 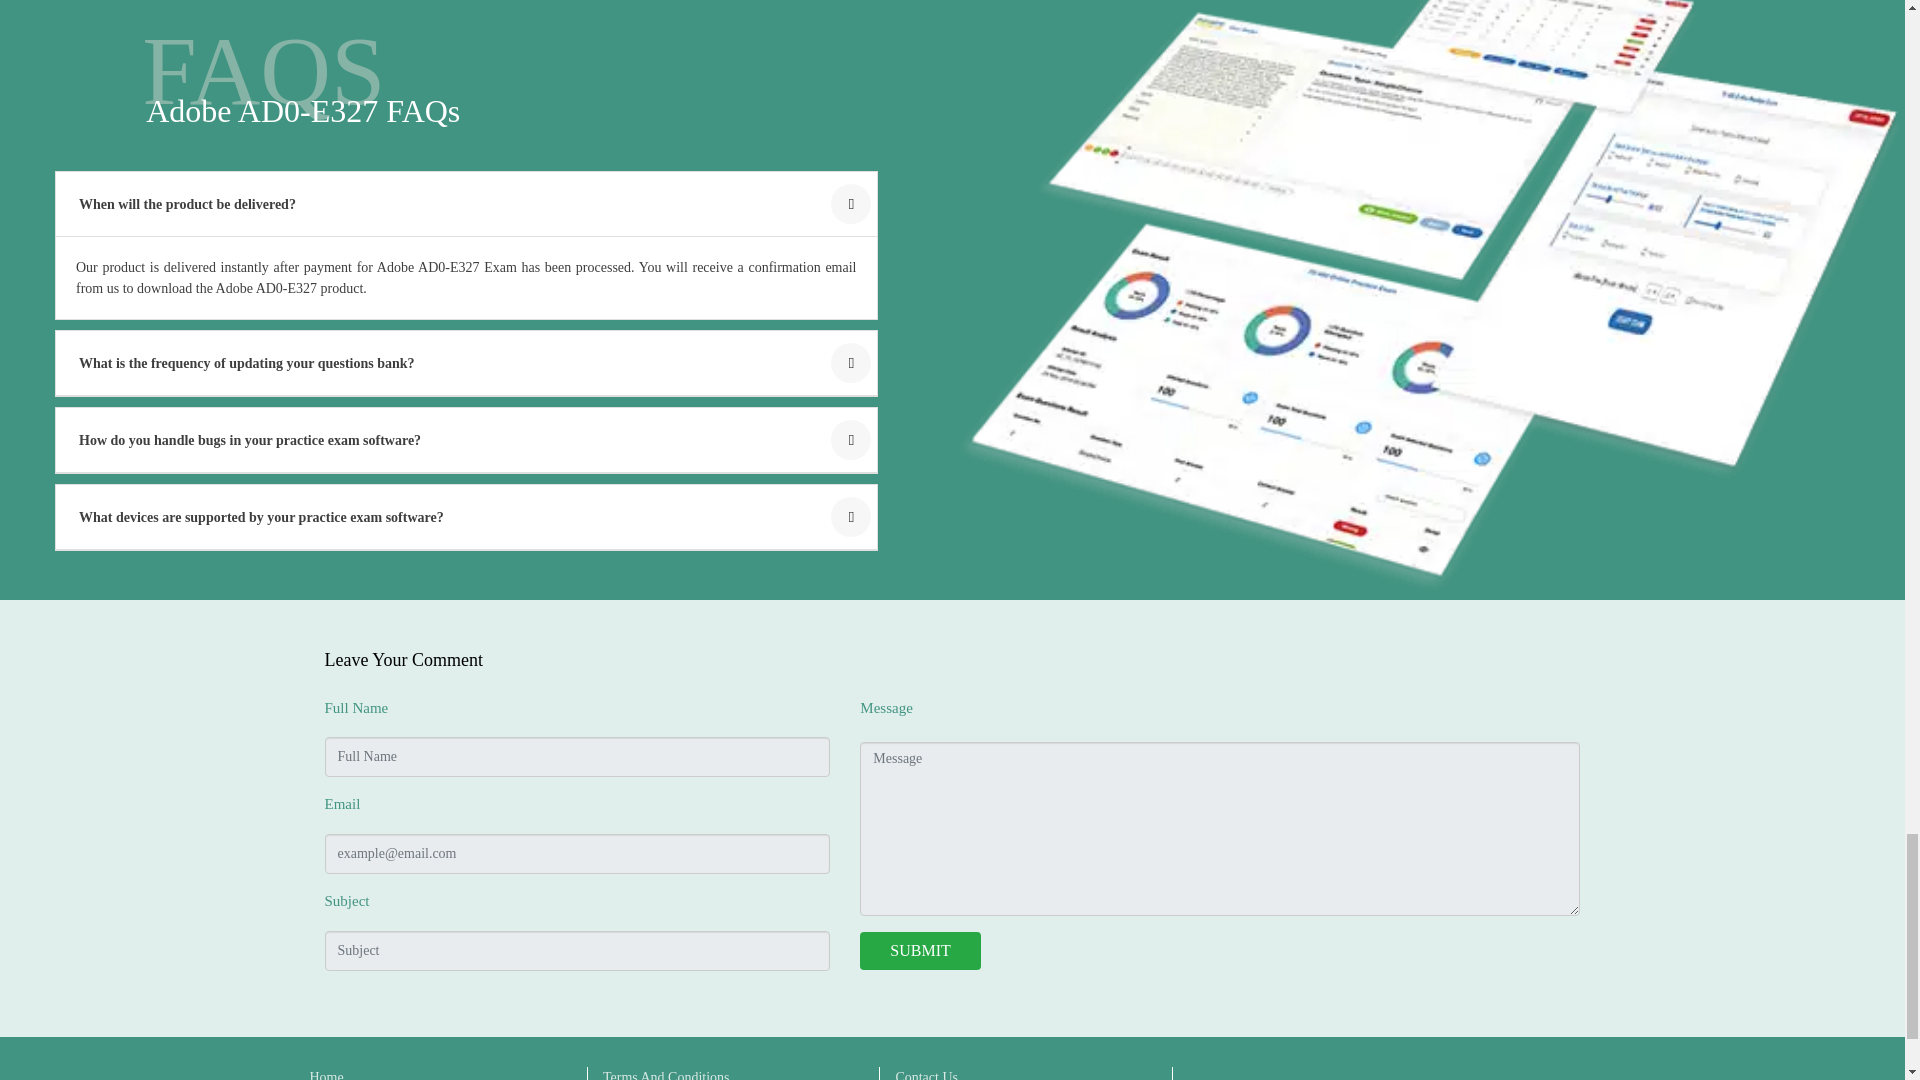 I want to click on SUBMIT, so click(x=920, y=950).